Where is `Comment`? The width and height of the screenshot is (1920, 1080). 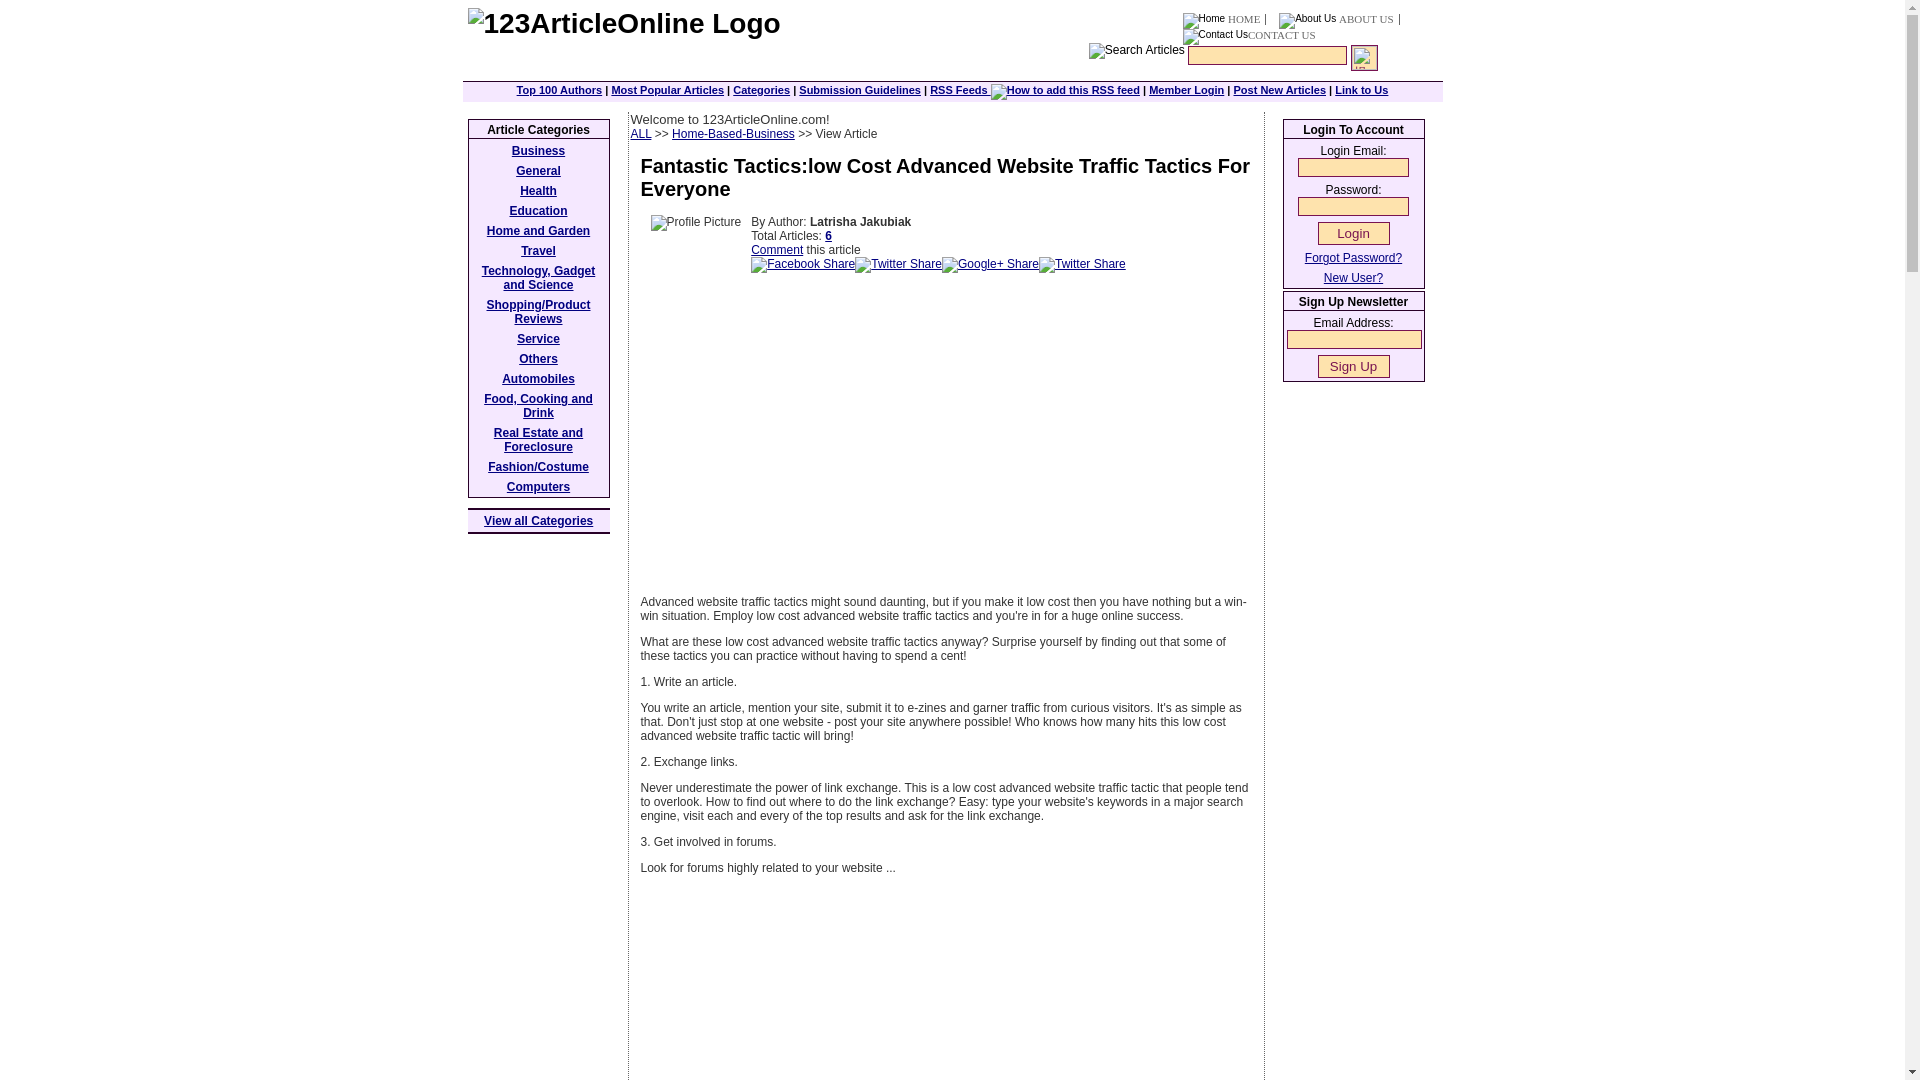 Comment is located at coordinates (776, 250).